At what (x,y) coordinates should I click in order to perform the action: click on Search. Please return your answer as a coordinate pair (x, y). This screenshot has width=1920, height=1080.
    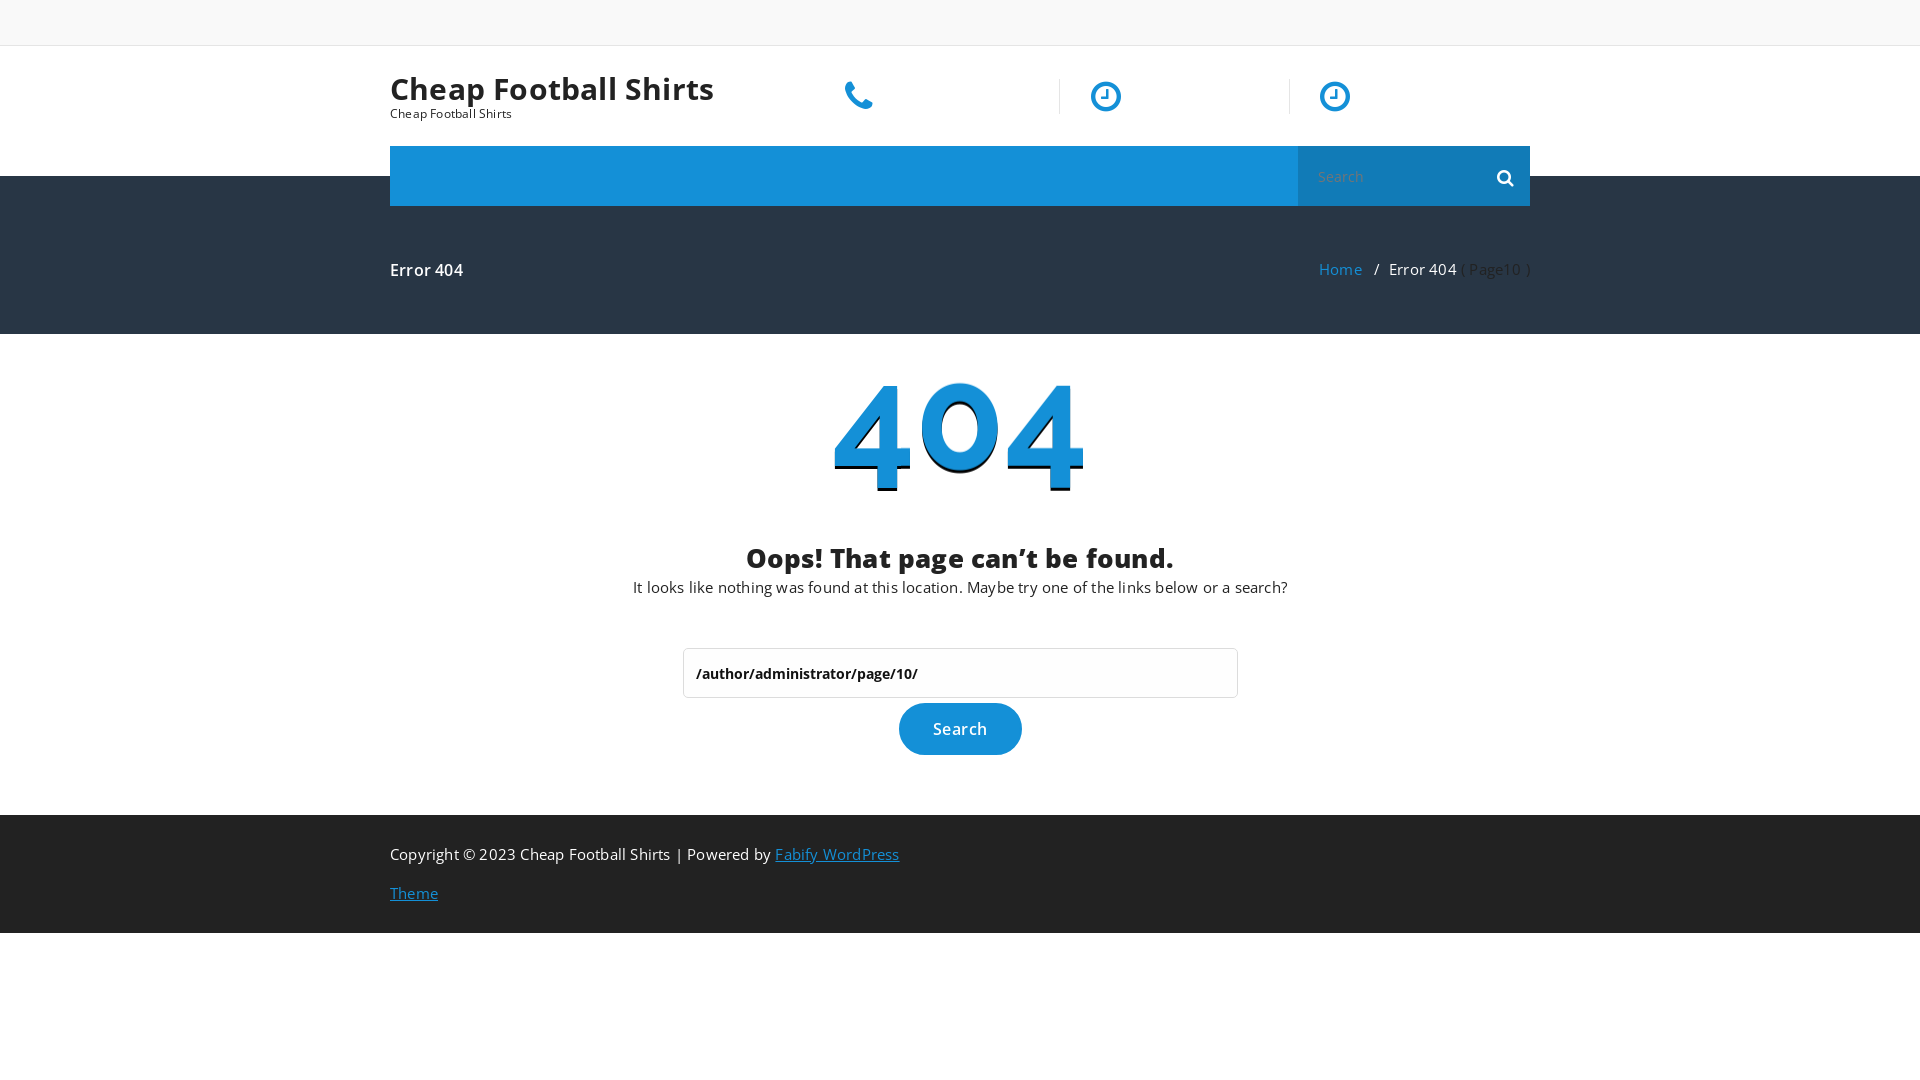
    Looking at the image, I should click on (960, 729).